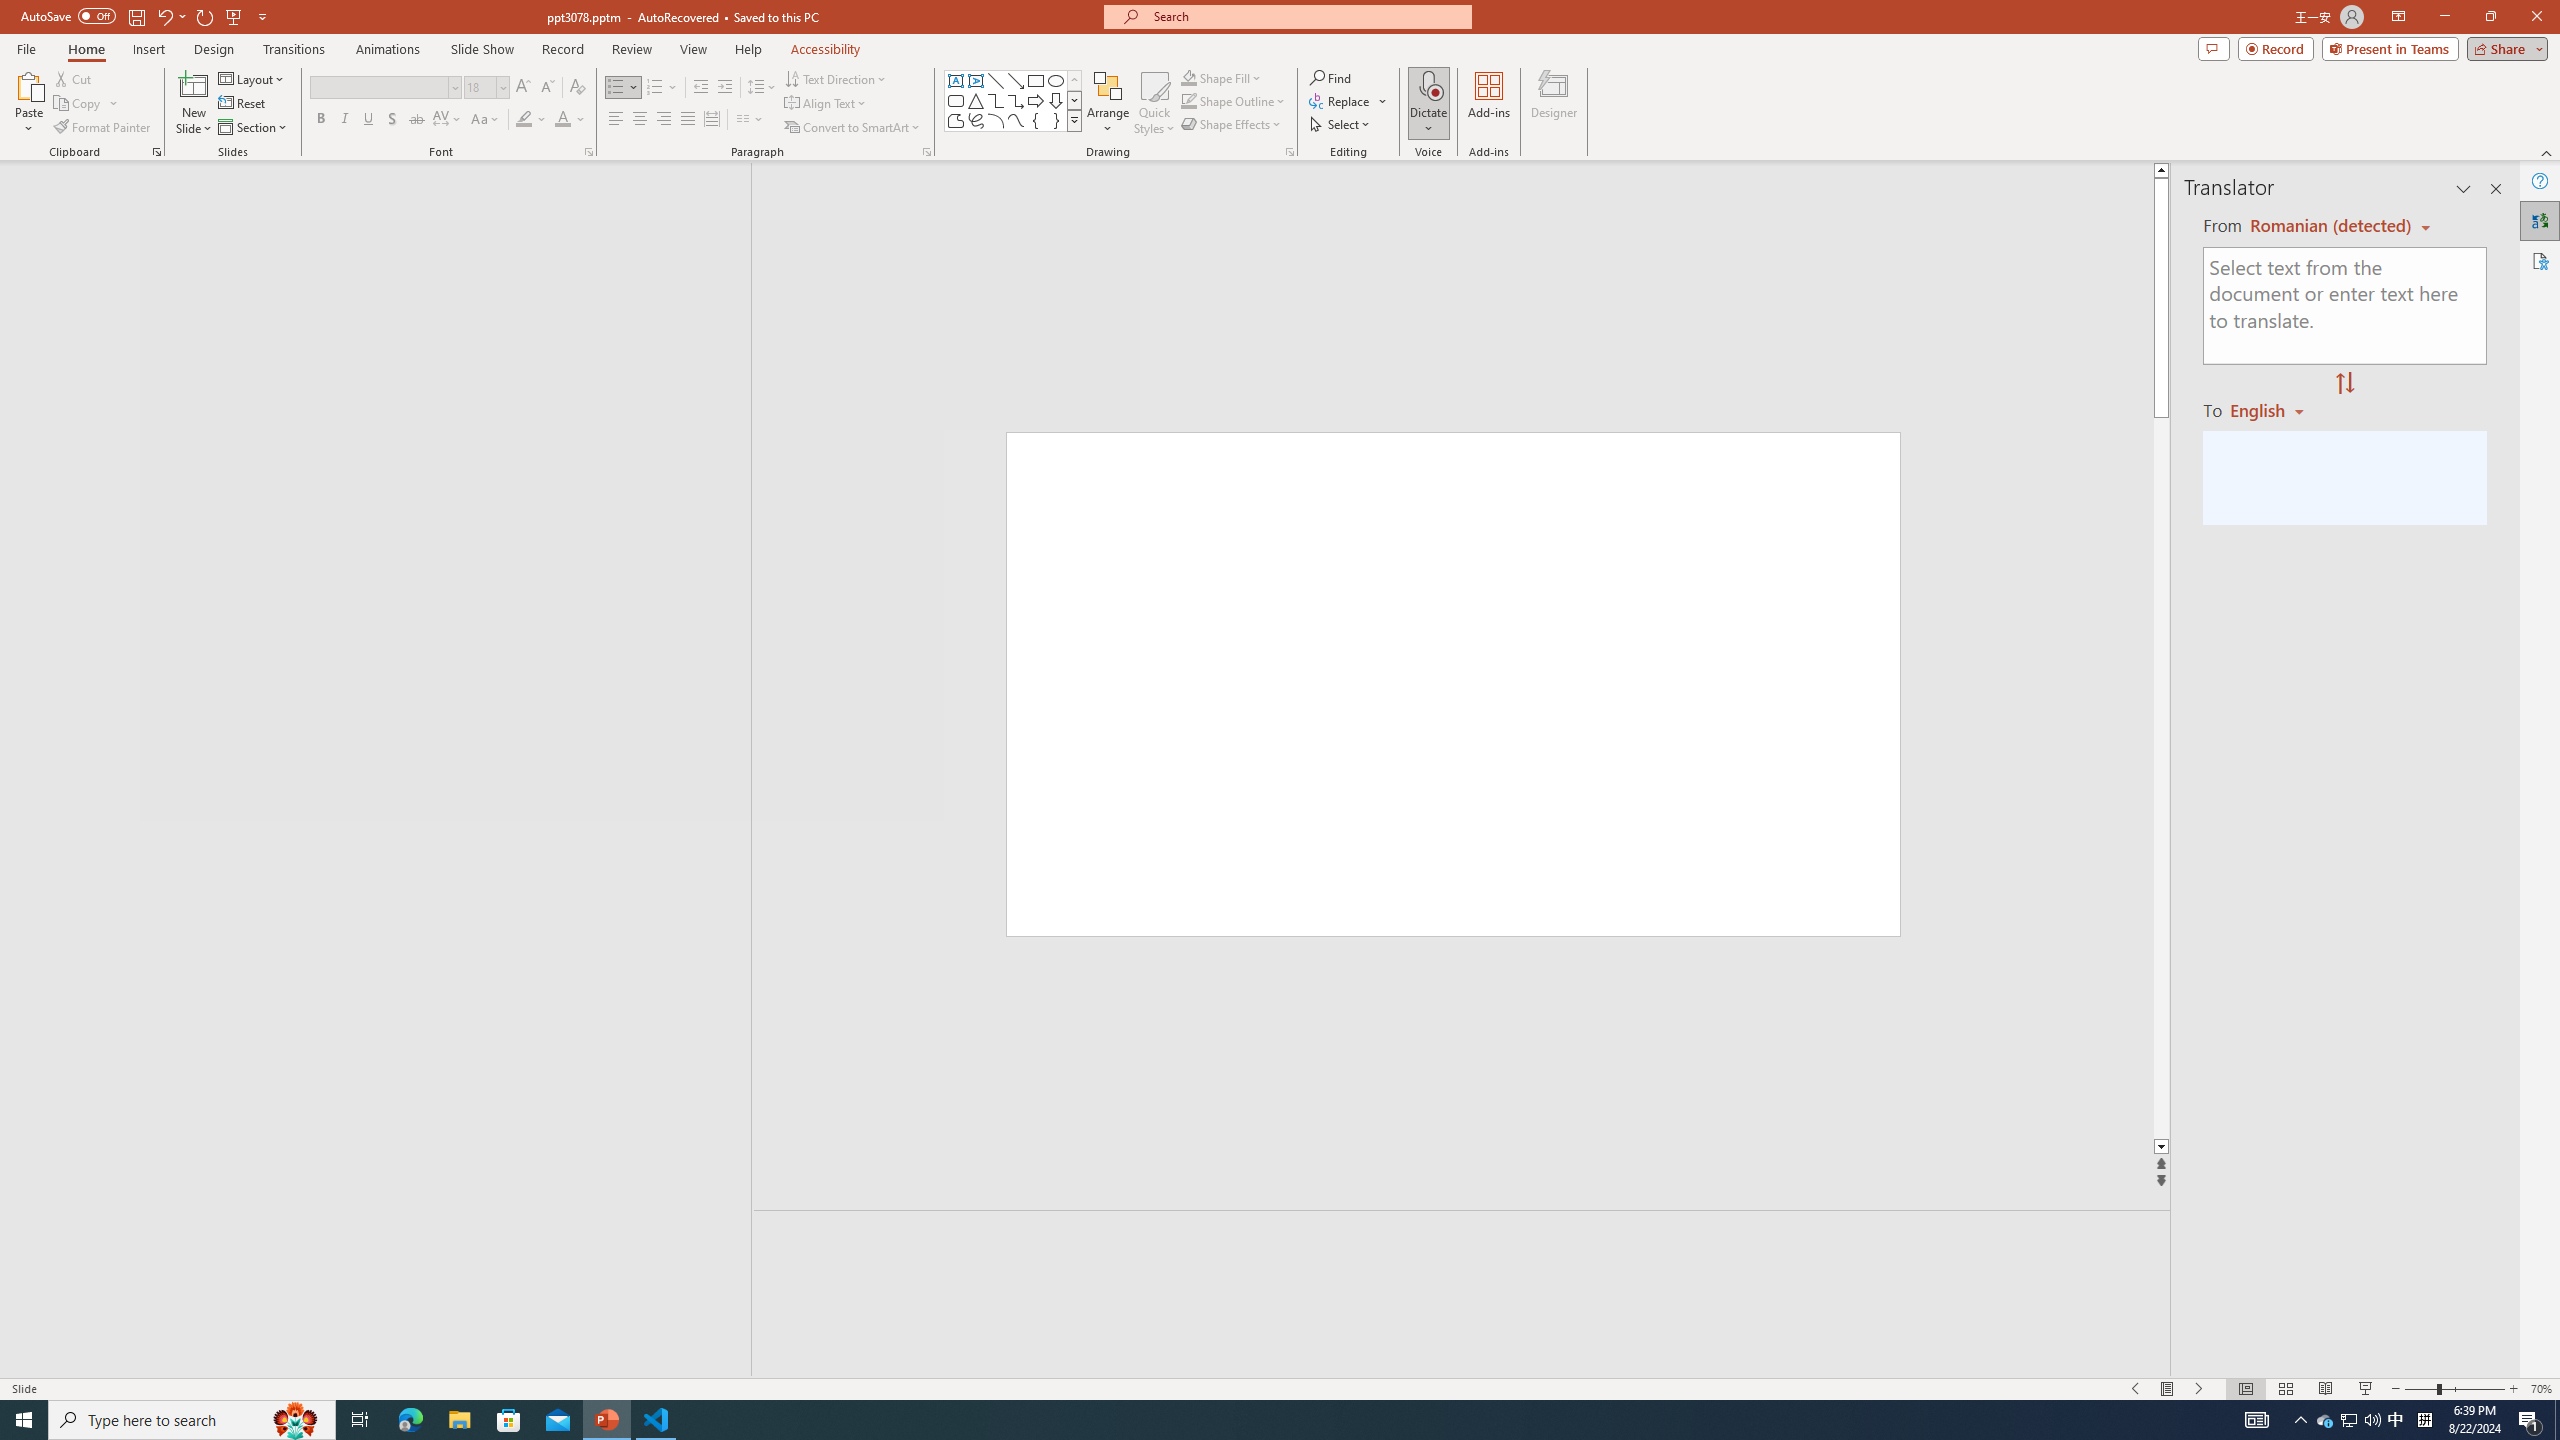  Describe the element at coordinates (1056, 80) in the screenshot. I see `Oval` at that location.